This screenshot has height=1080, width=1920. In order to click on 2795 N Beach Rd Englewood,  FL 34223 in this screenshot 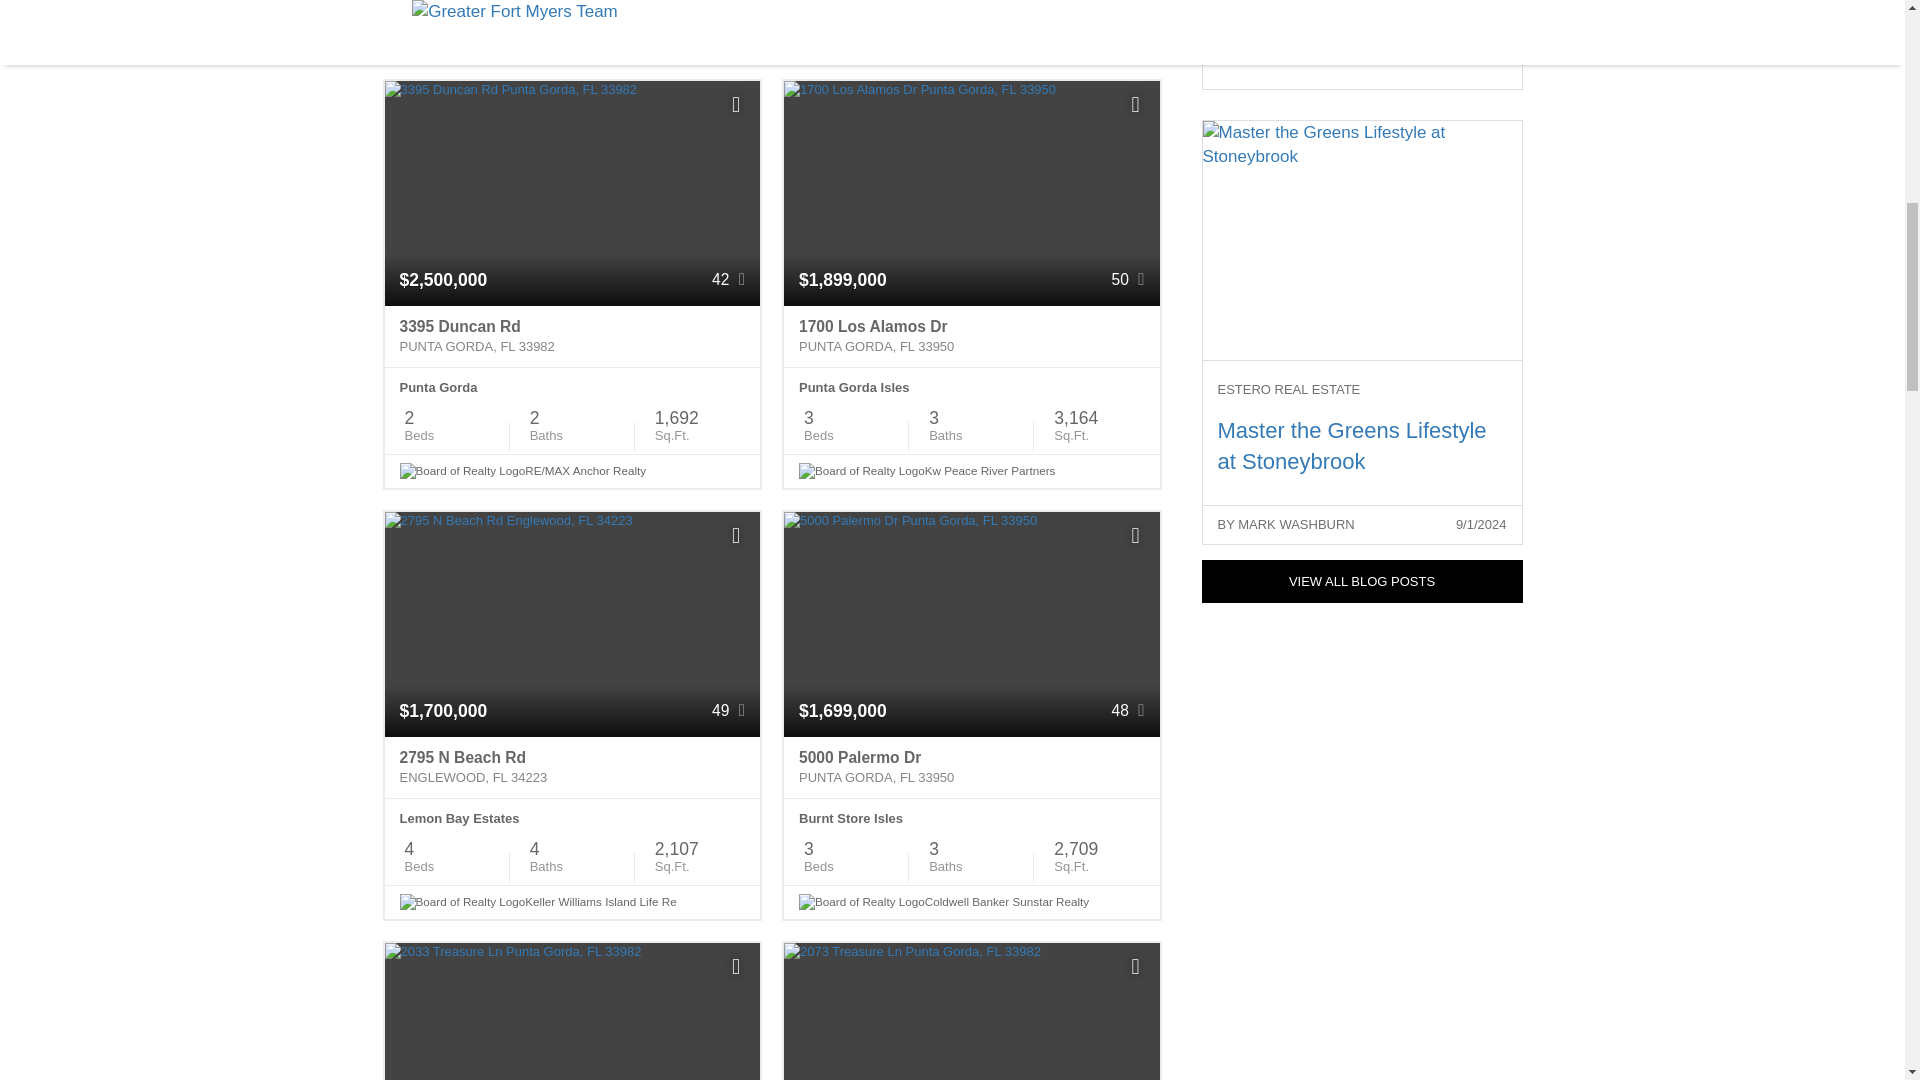, I will do `click(572, 768)`.